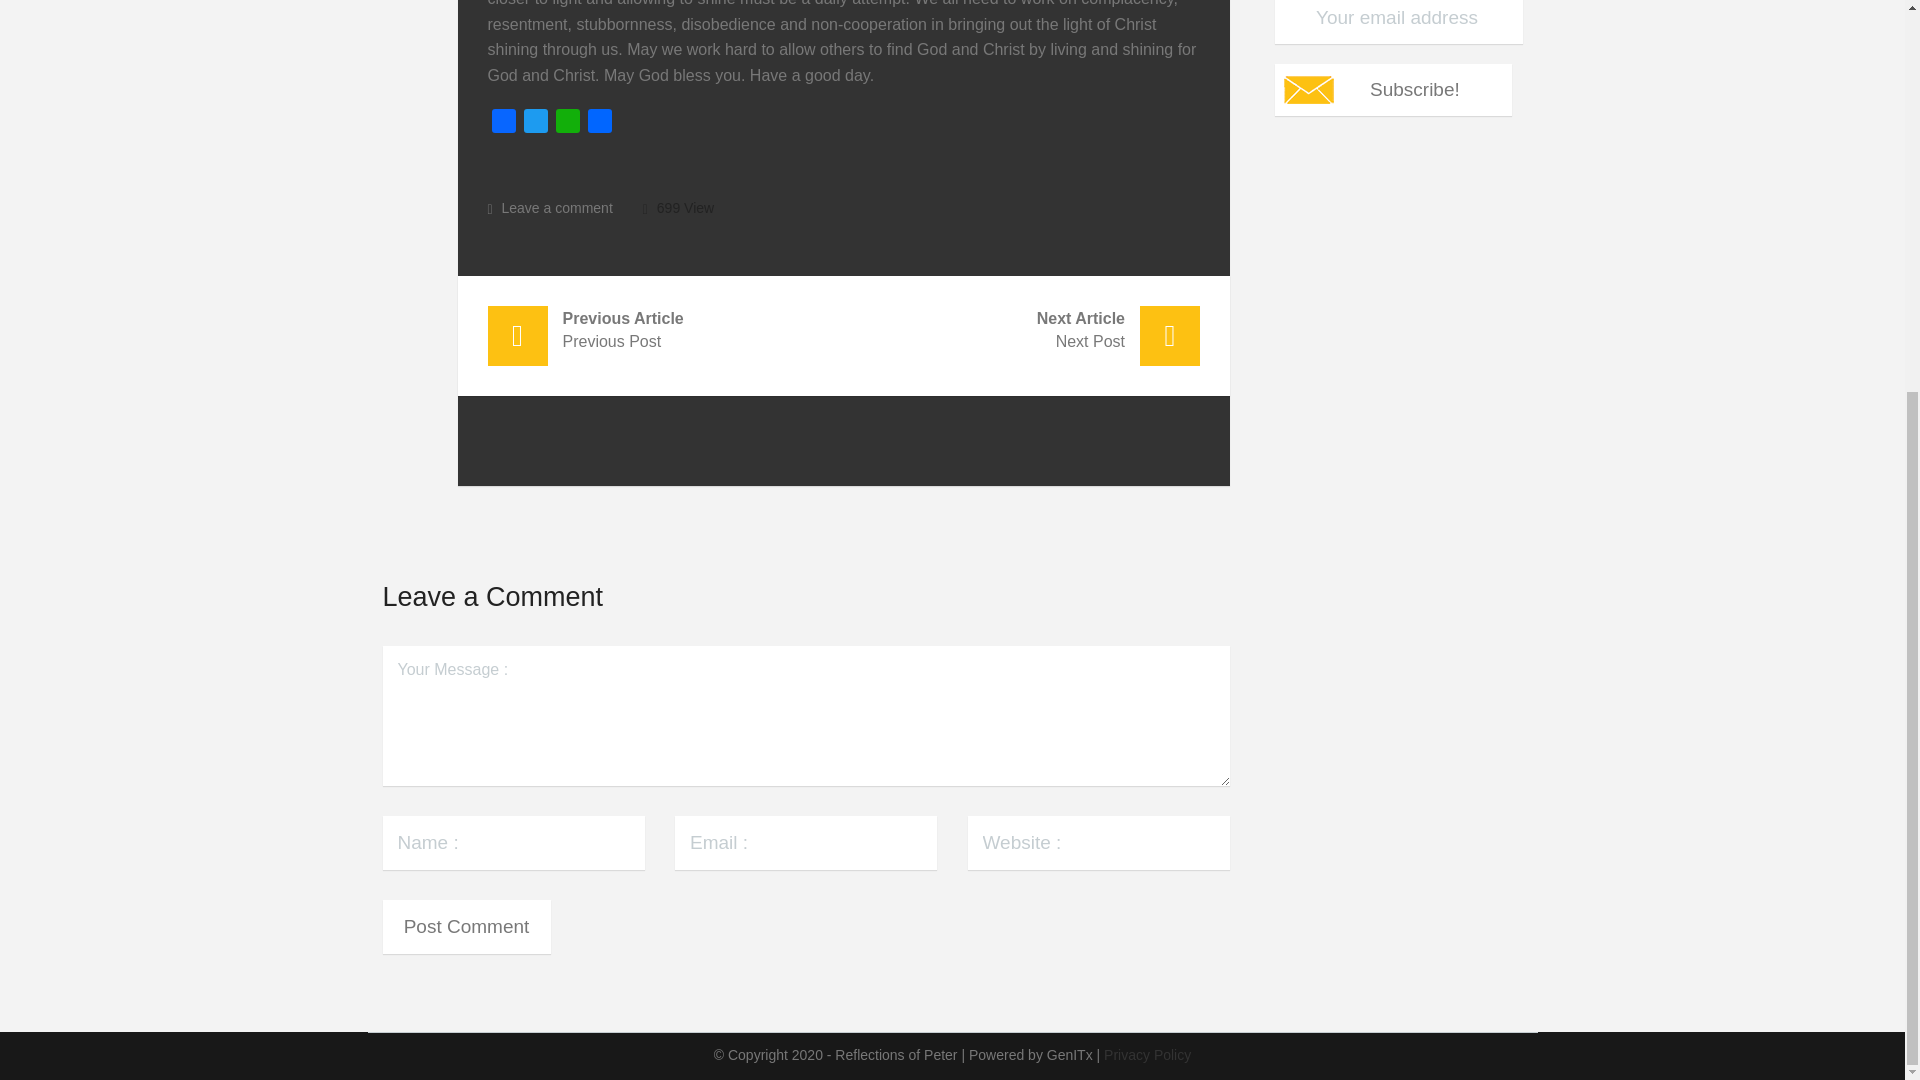 This screenshot has height=1080, width=1920. What do you see at coordinates (1393, 89) in the screenshot?
I see `Post Comment` at bounding box center [1393, 89].